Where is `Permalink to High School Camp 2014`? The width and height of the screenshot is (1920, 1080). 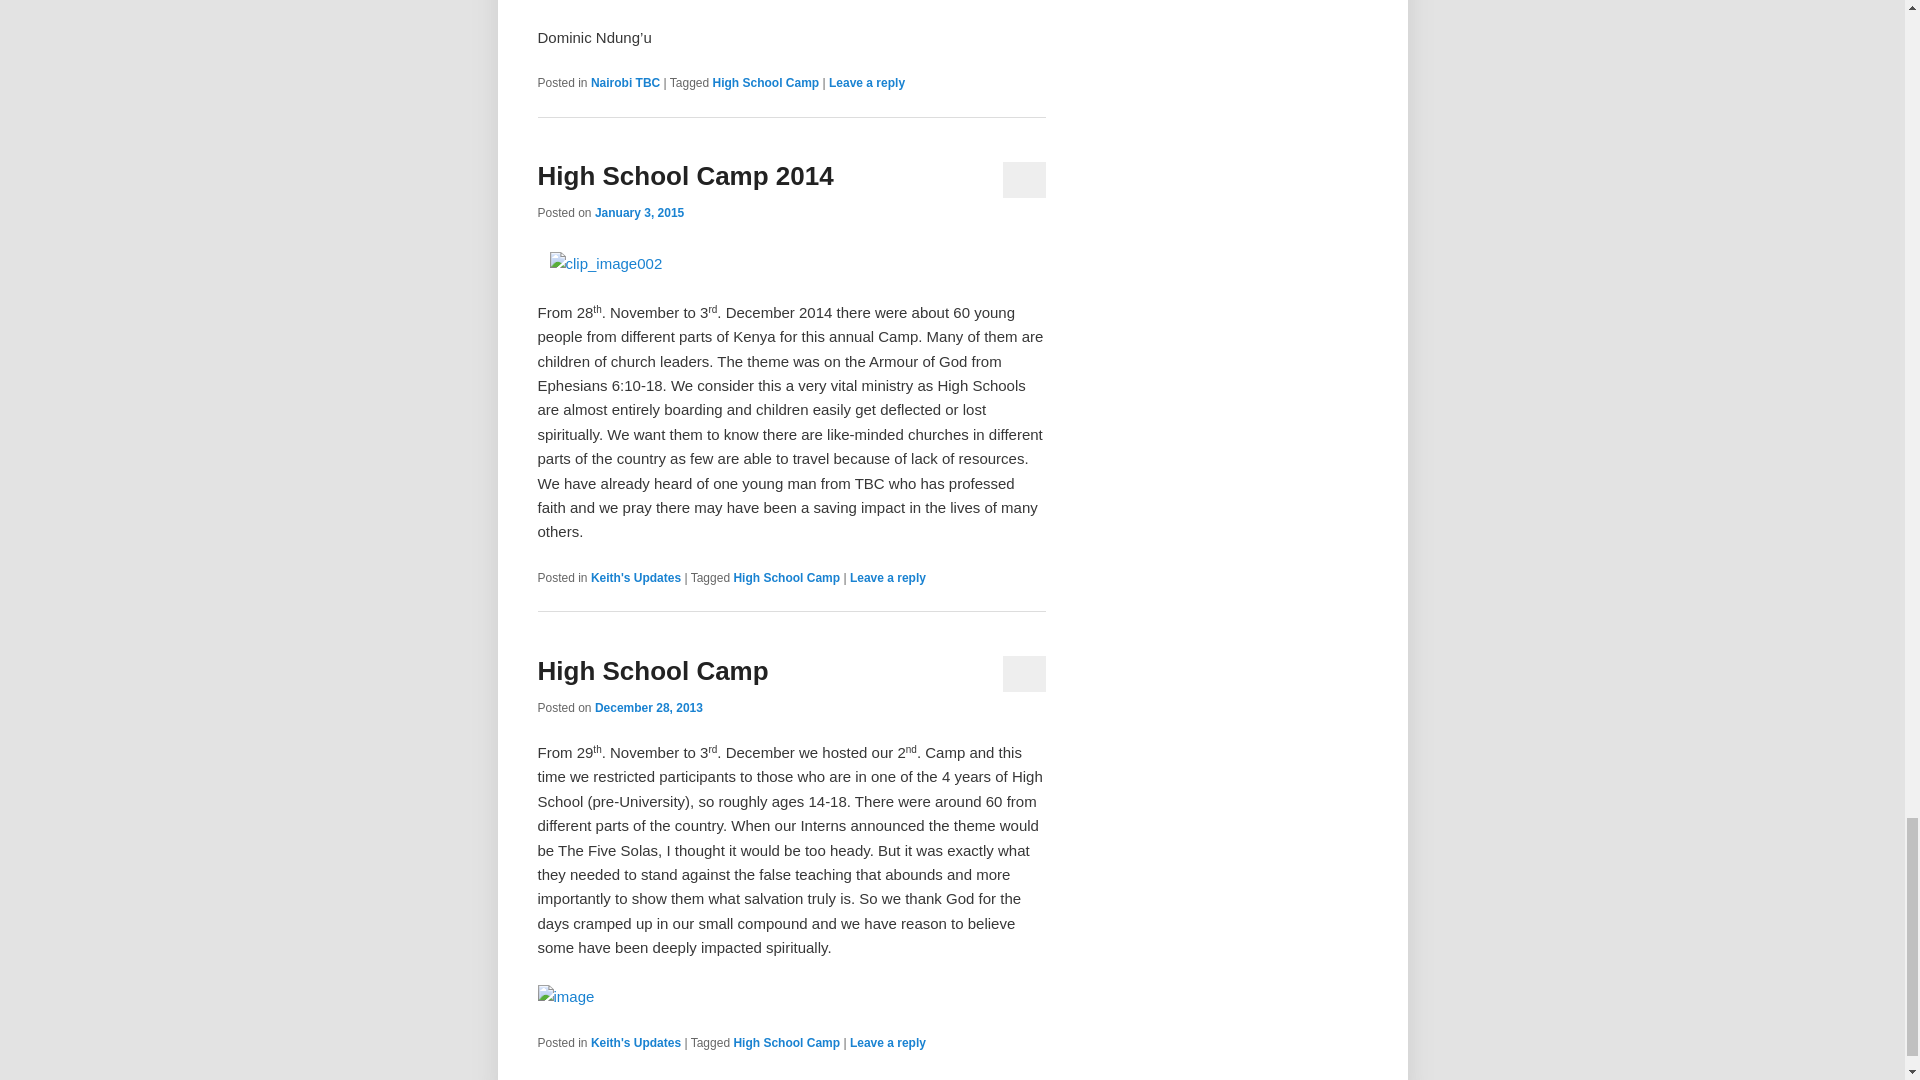
Permalink to High School Camp 2014 is located at coordinates (685, 176).